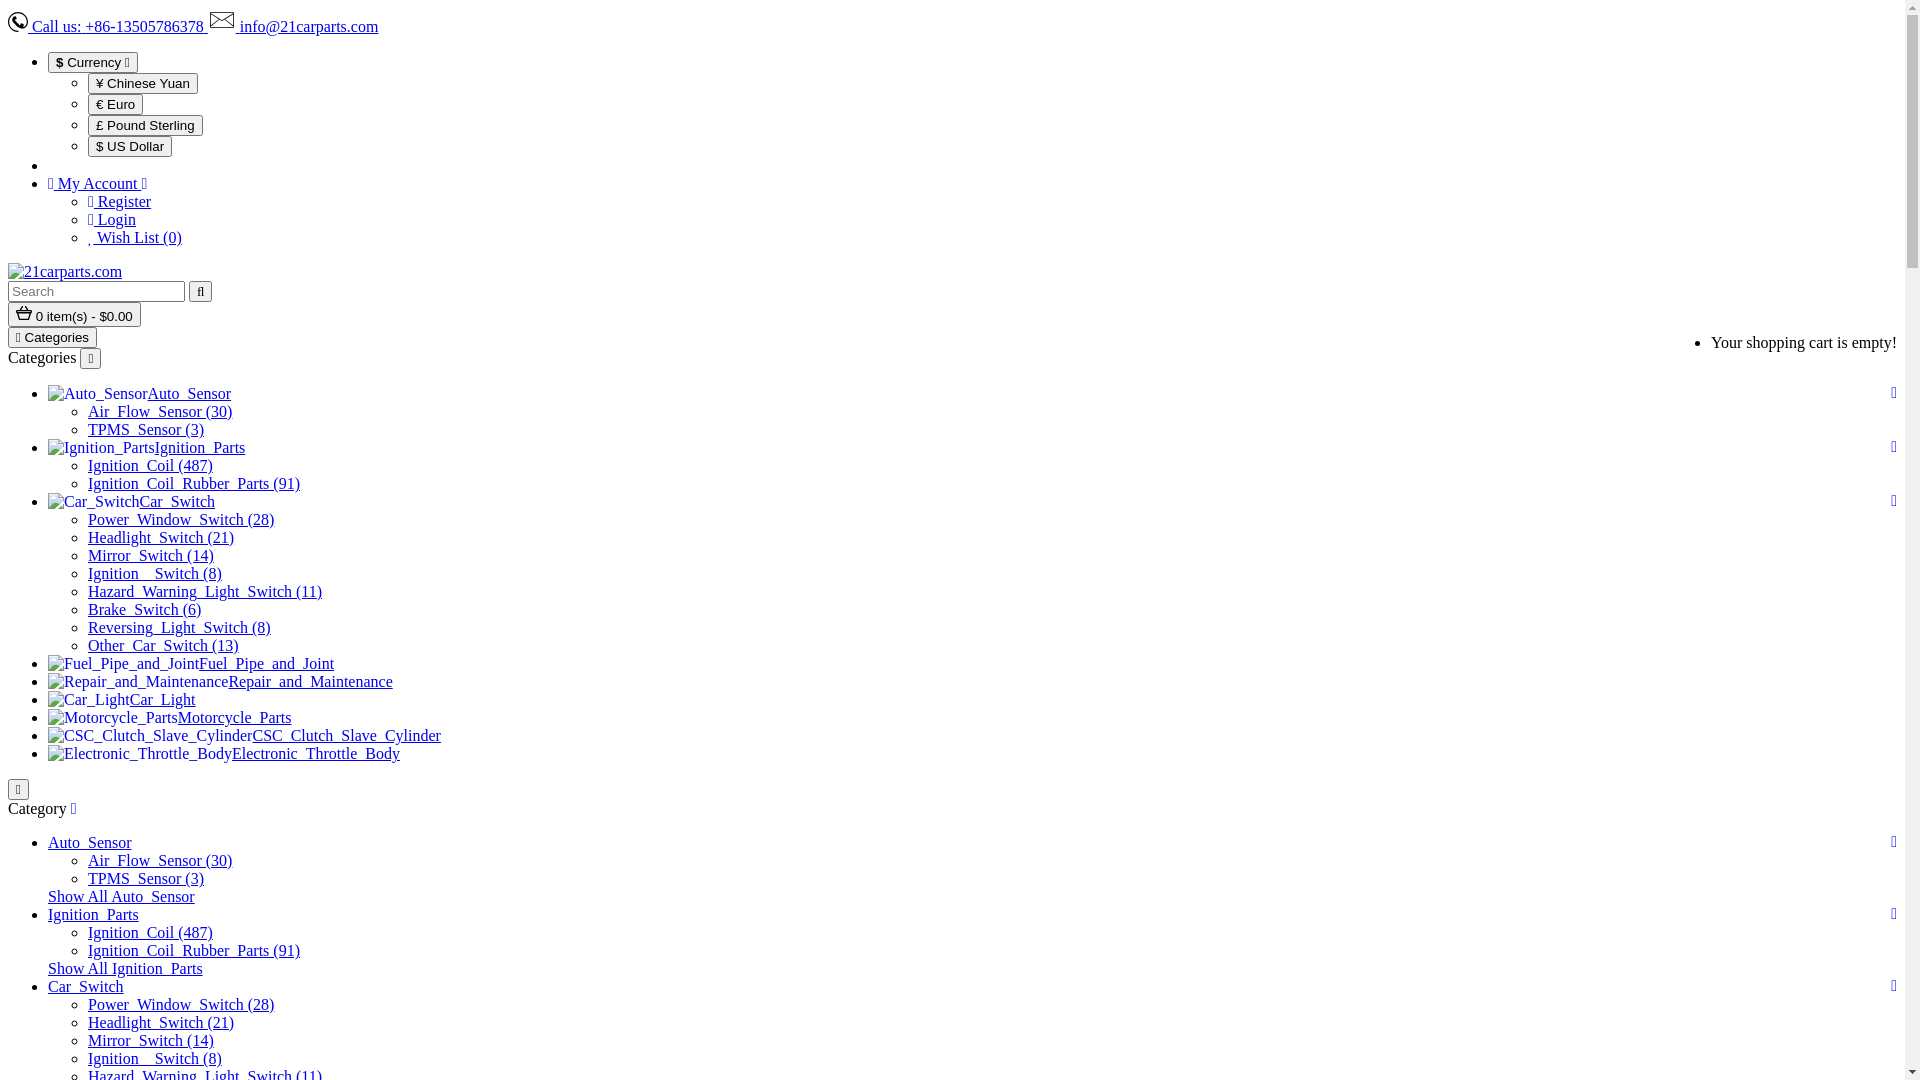 This screenshot has height=1080, width=1920. What do you see at coordinates (181, 1004) in the screenshot?
I see `Power_Window_Switch (28)` at bounding box center [181, 1004].